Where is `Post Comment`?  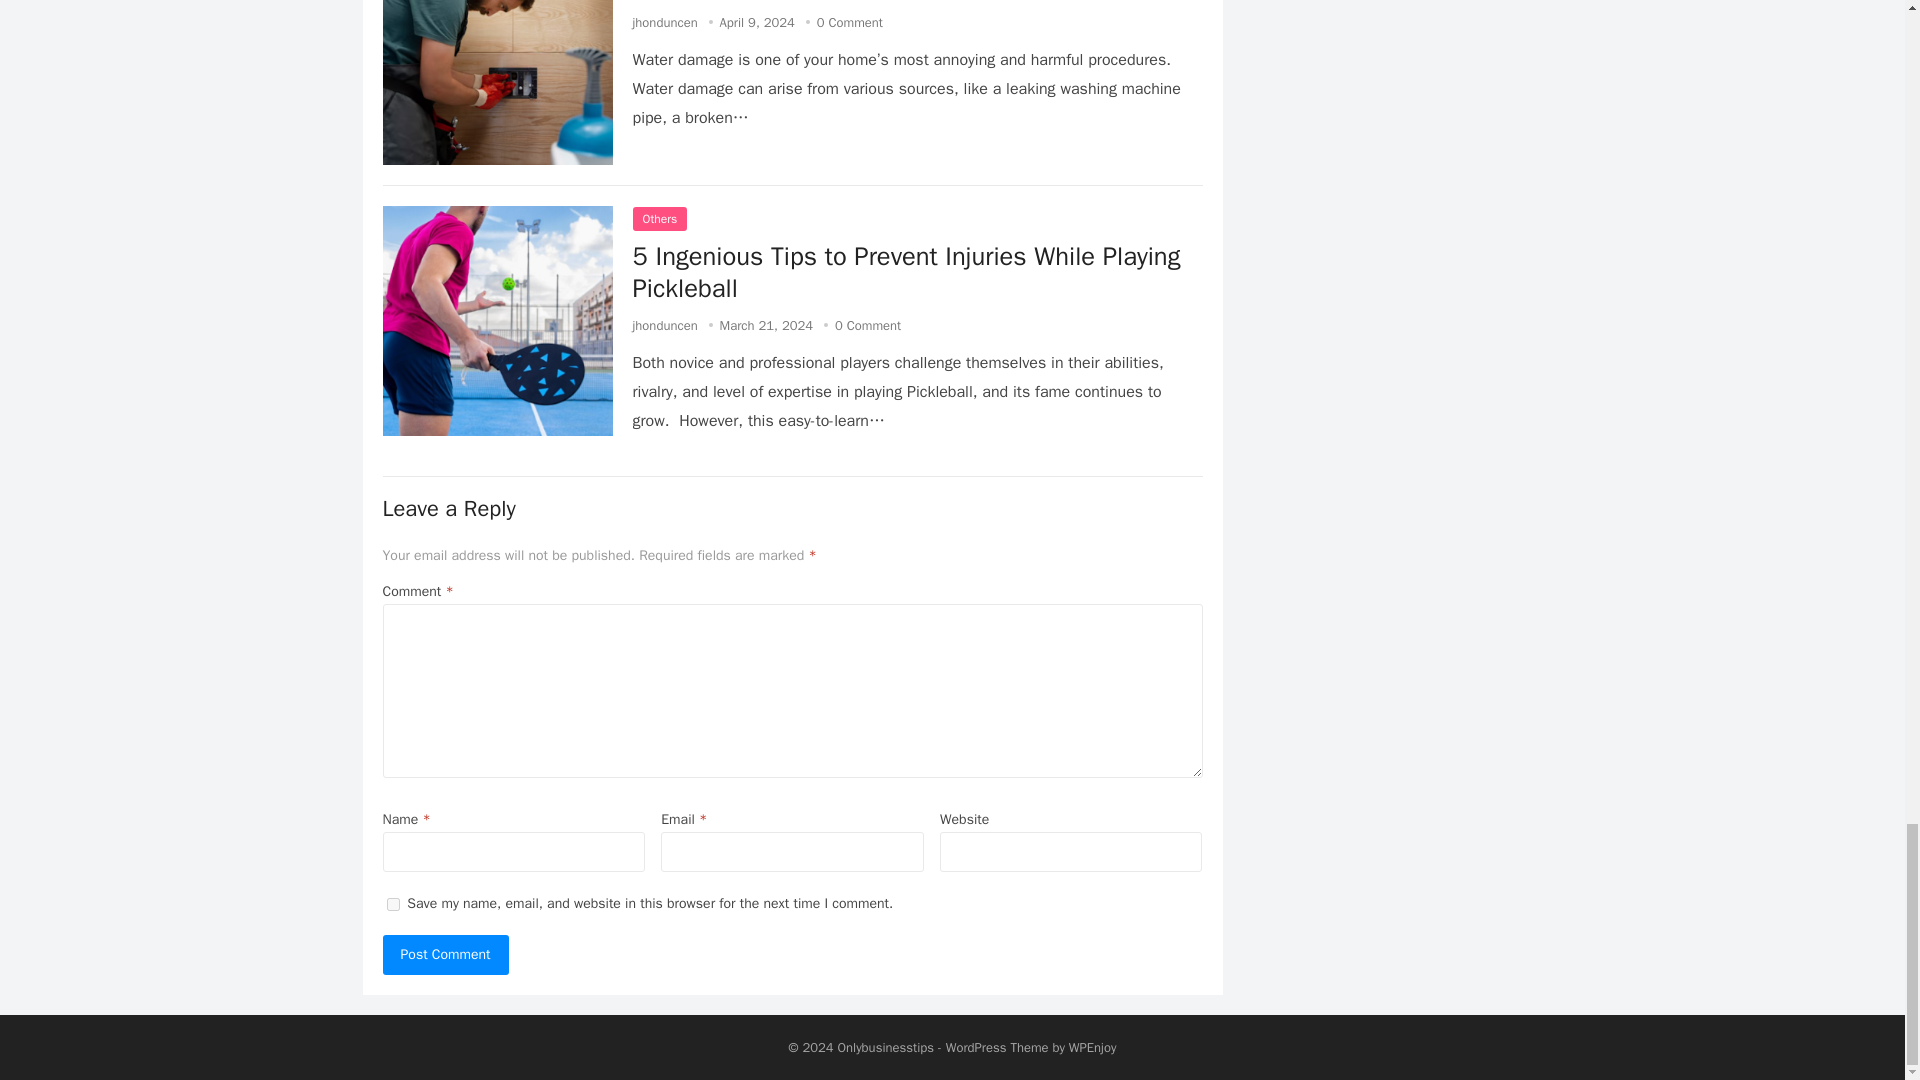
Post Comment is located at coordinates (445, 955).